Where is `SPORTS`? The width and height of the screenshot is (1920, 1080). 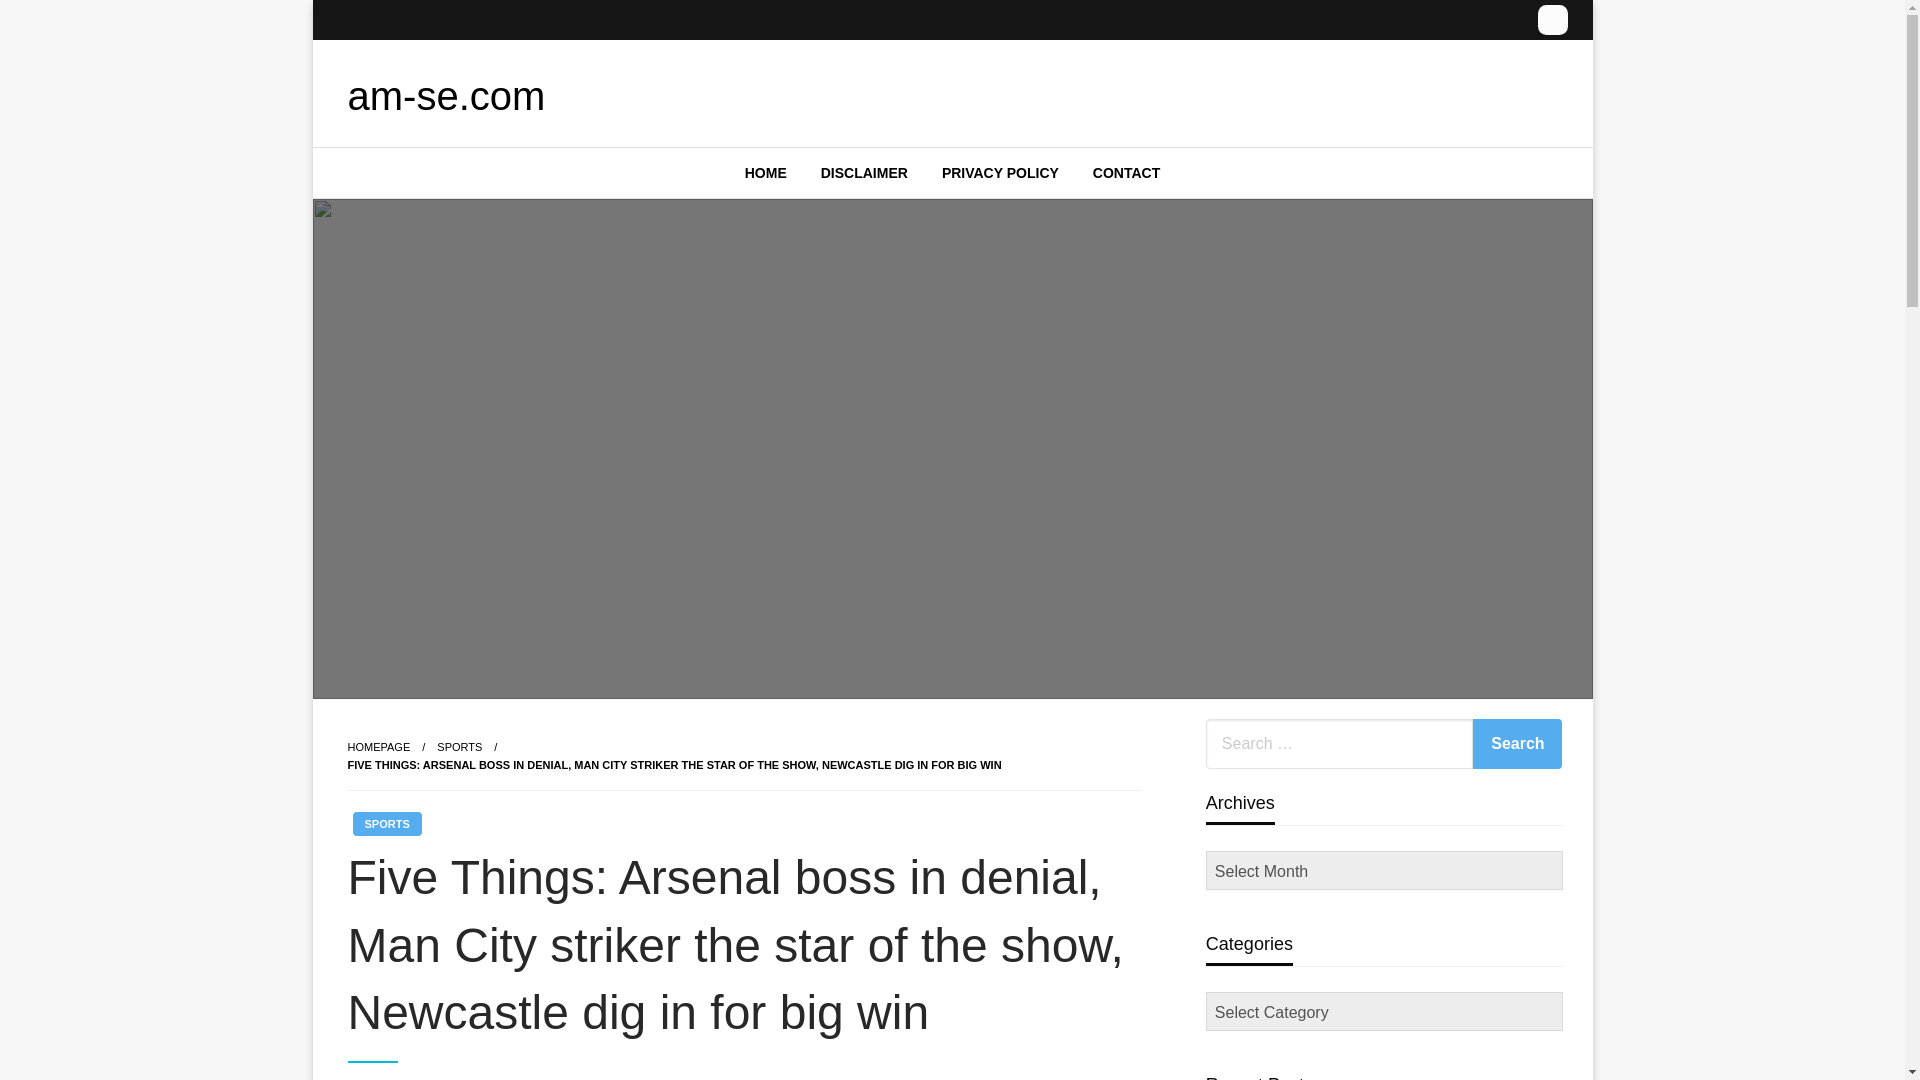 SPORTS is located at coordinates (386, 824).